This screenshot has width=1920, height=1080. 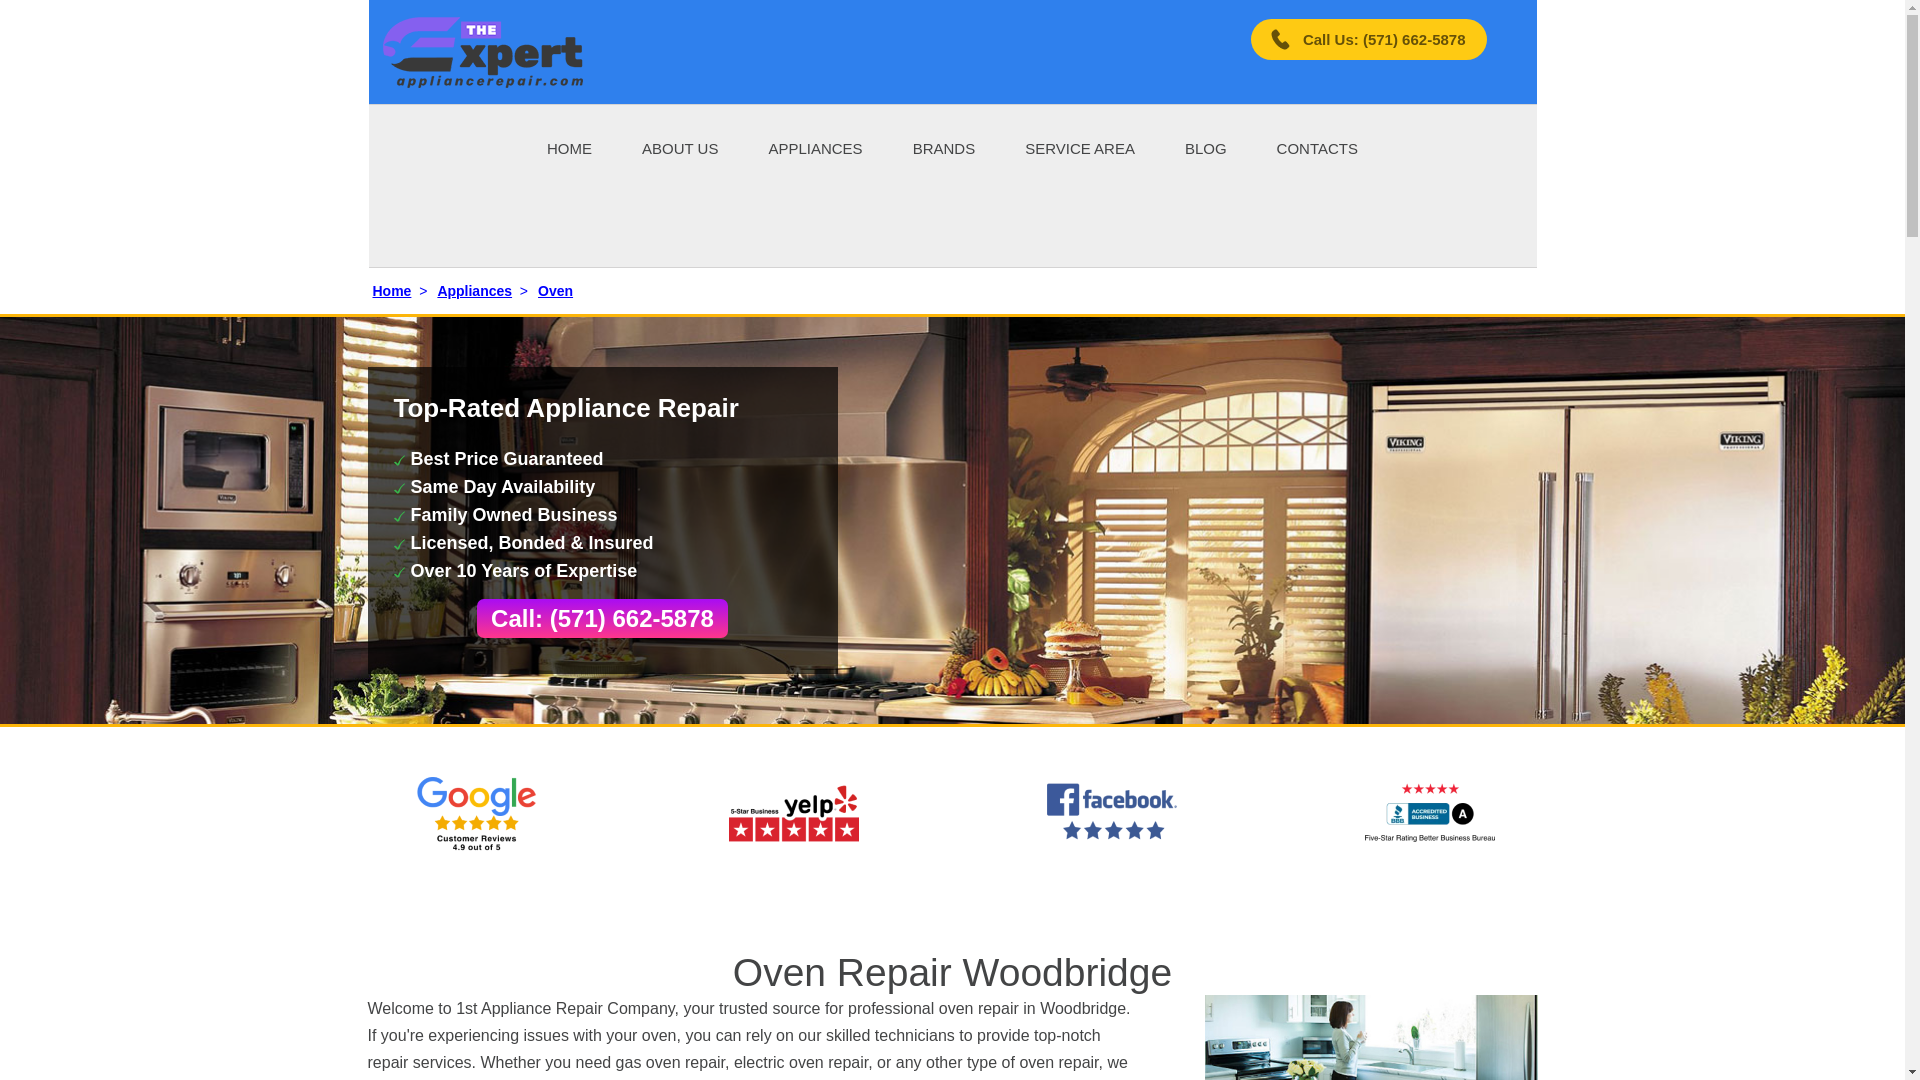 I want to click on APPLIANCES, so click(x=815, y=147).